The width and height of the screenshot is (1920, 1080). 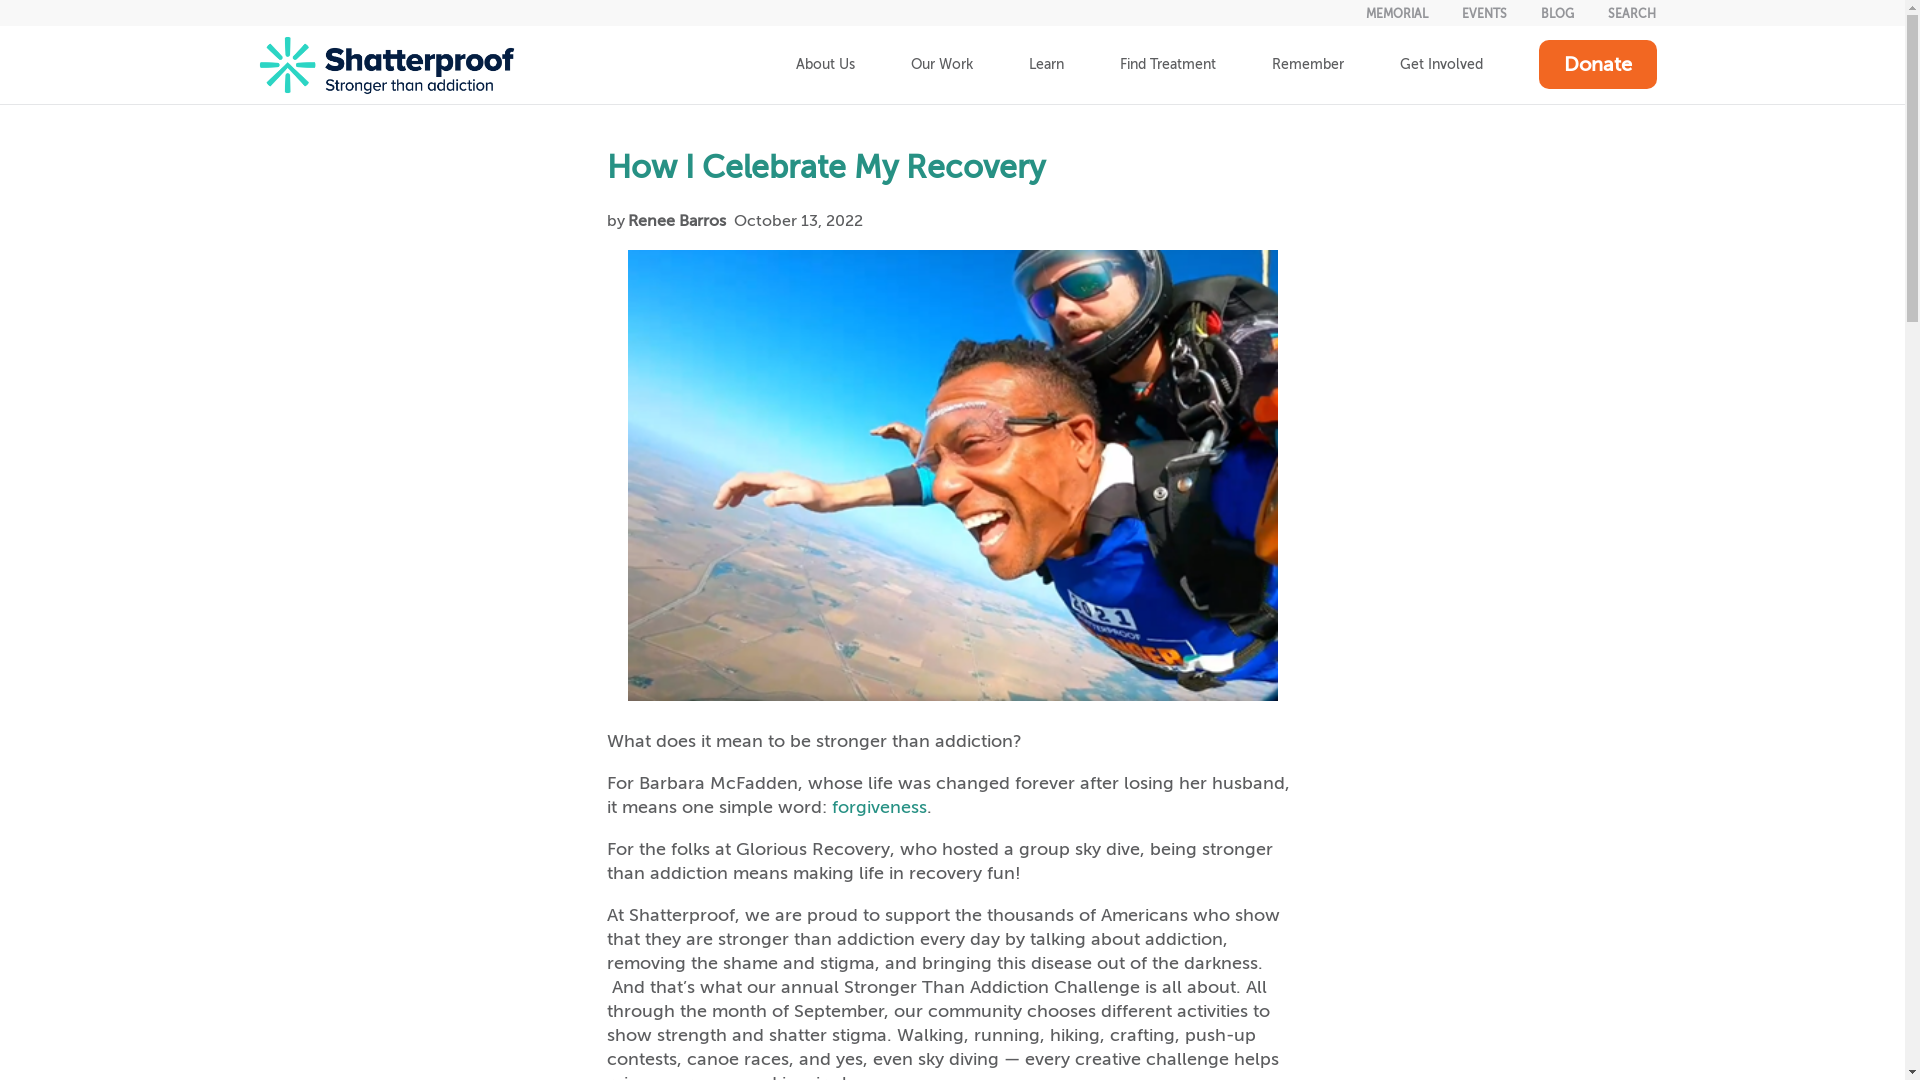 What do you see at coordinates (1632, 13) in the screenshot?
I see `SEARCH` at bounding box center [1632, 13].